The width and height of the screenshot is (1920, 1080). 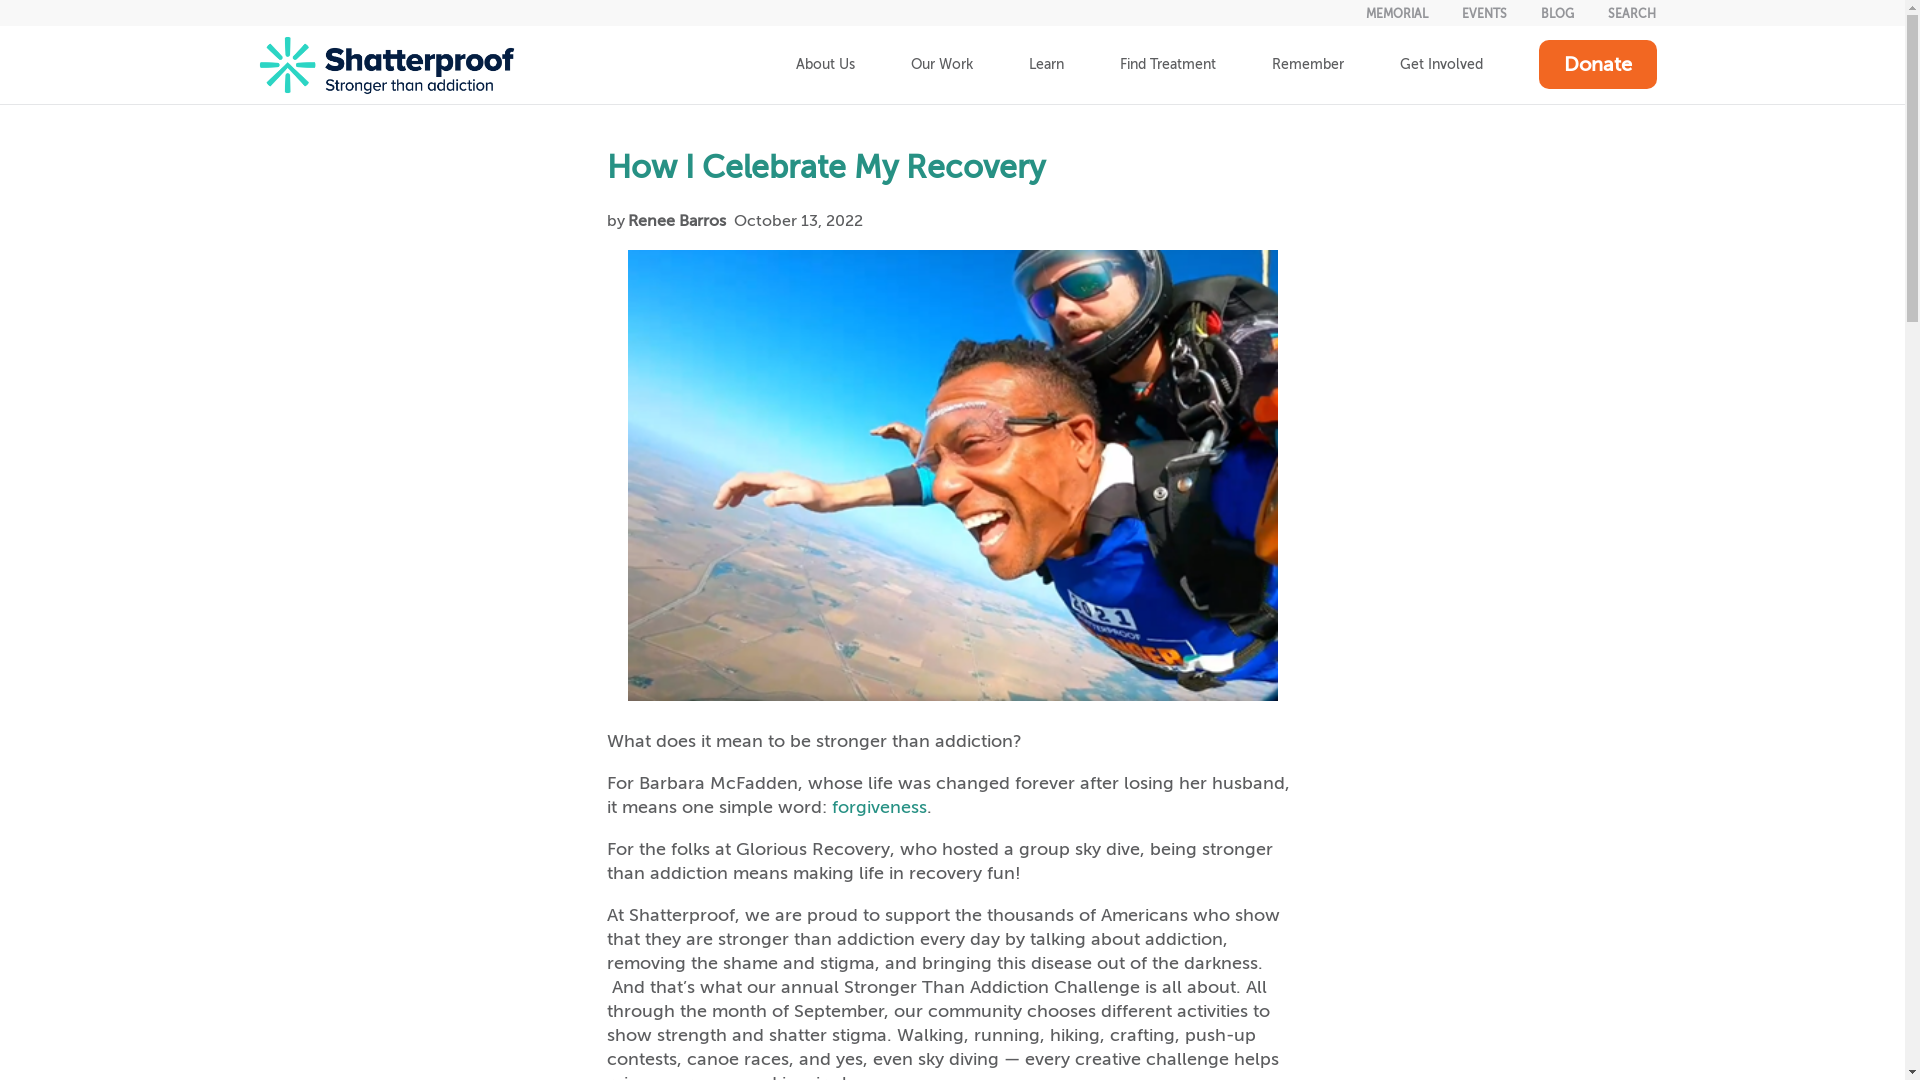 What do you see at coordinates (1632, 13) in the screenshot?
I see `SEARCH` at bounding box center [1632, 13].